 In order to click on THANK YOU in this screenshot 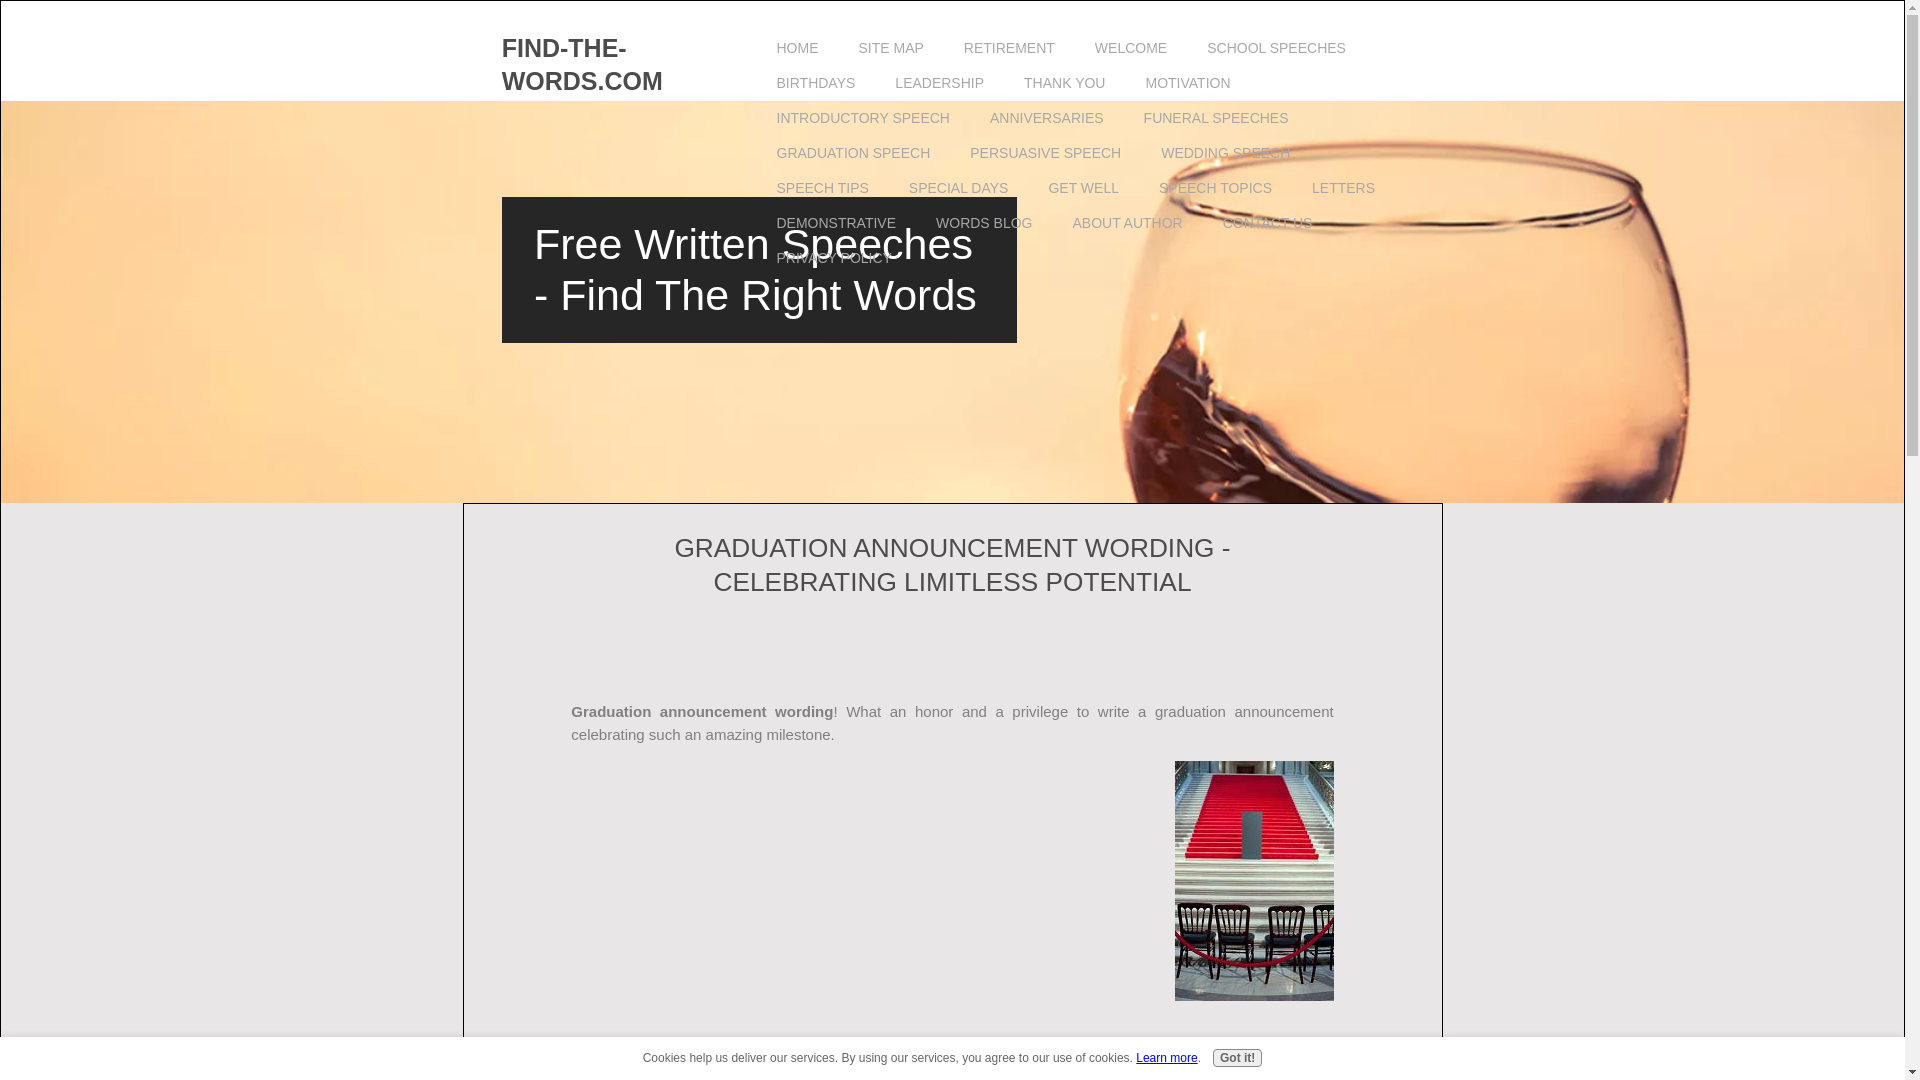, I will do `click(1064, 83)`.